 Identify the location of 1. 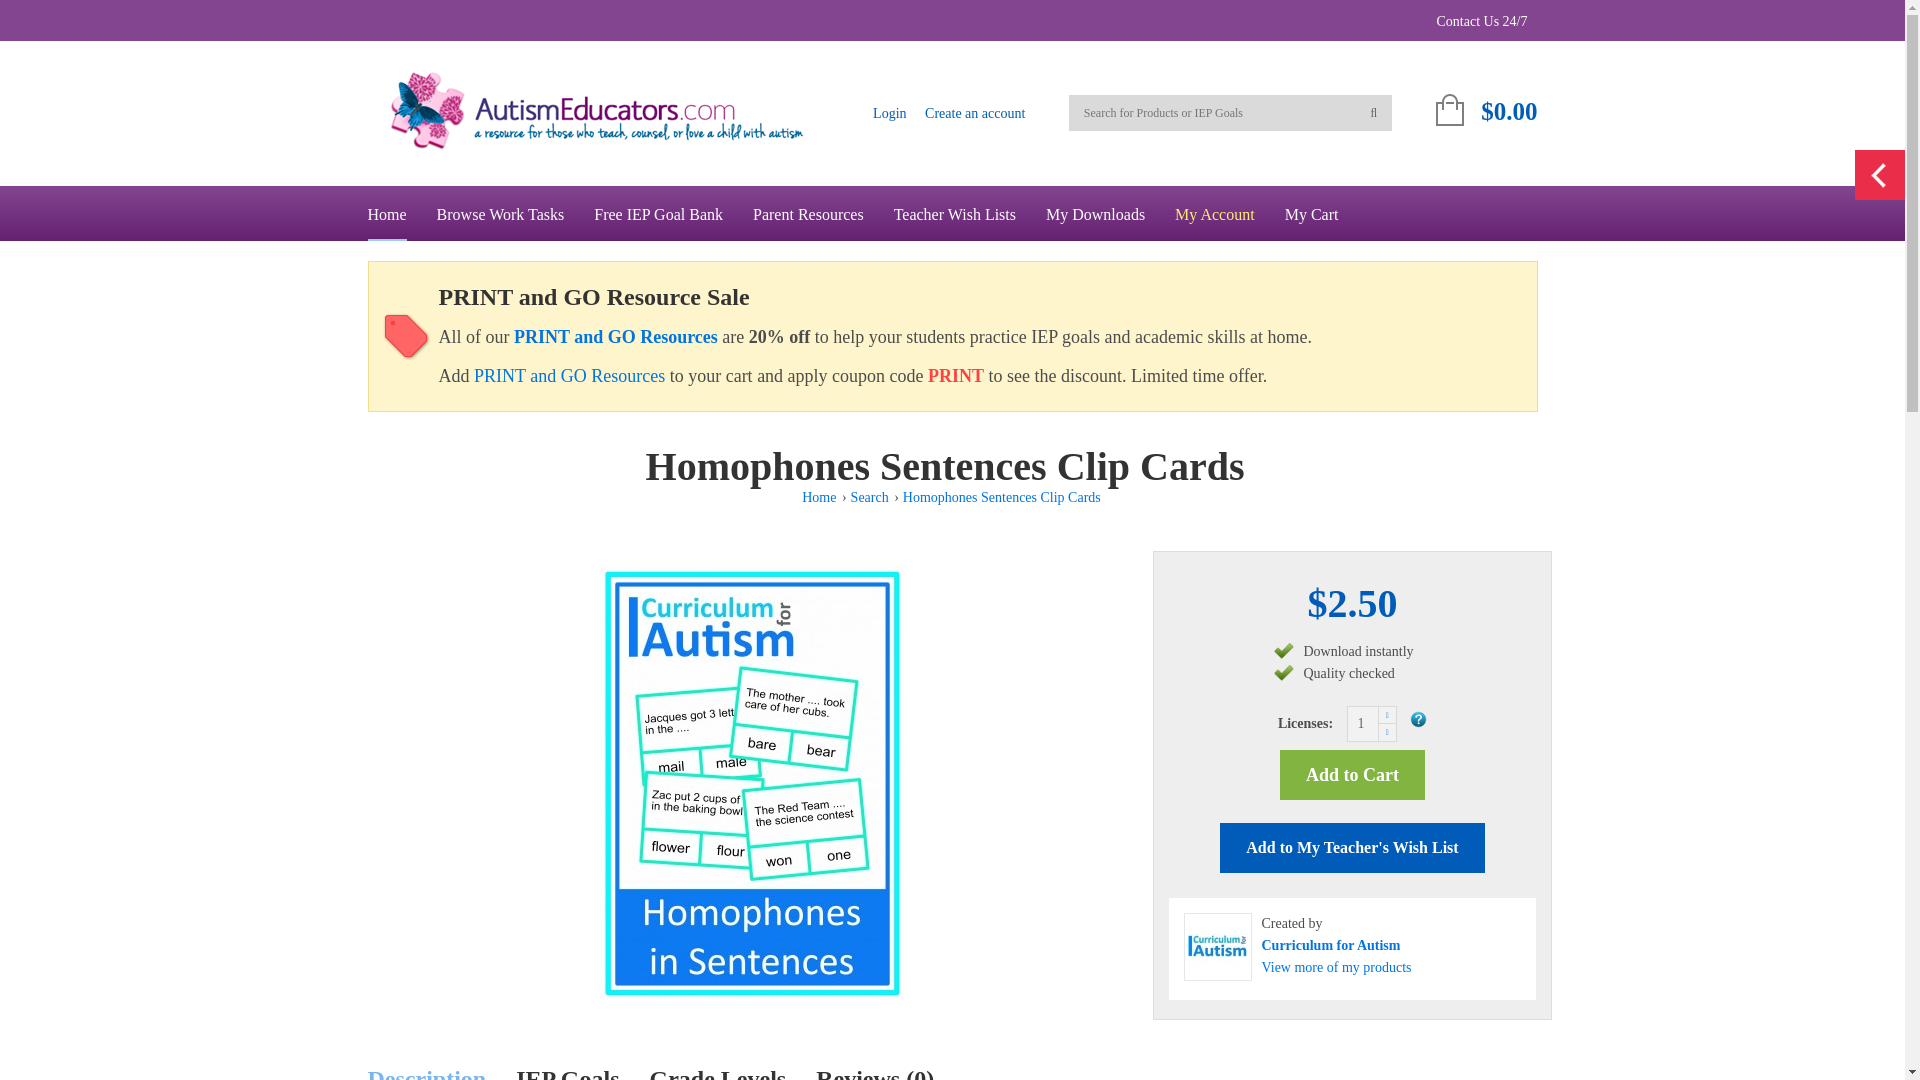
(1372, 724).